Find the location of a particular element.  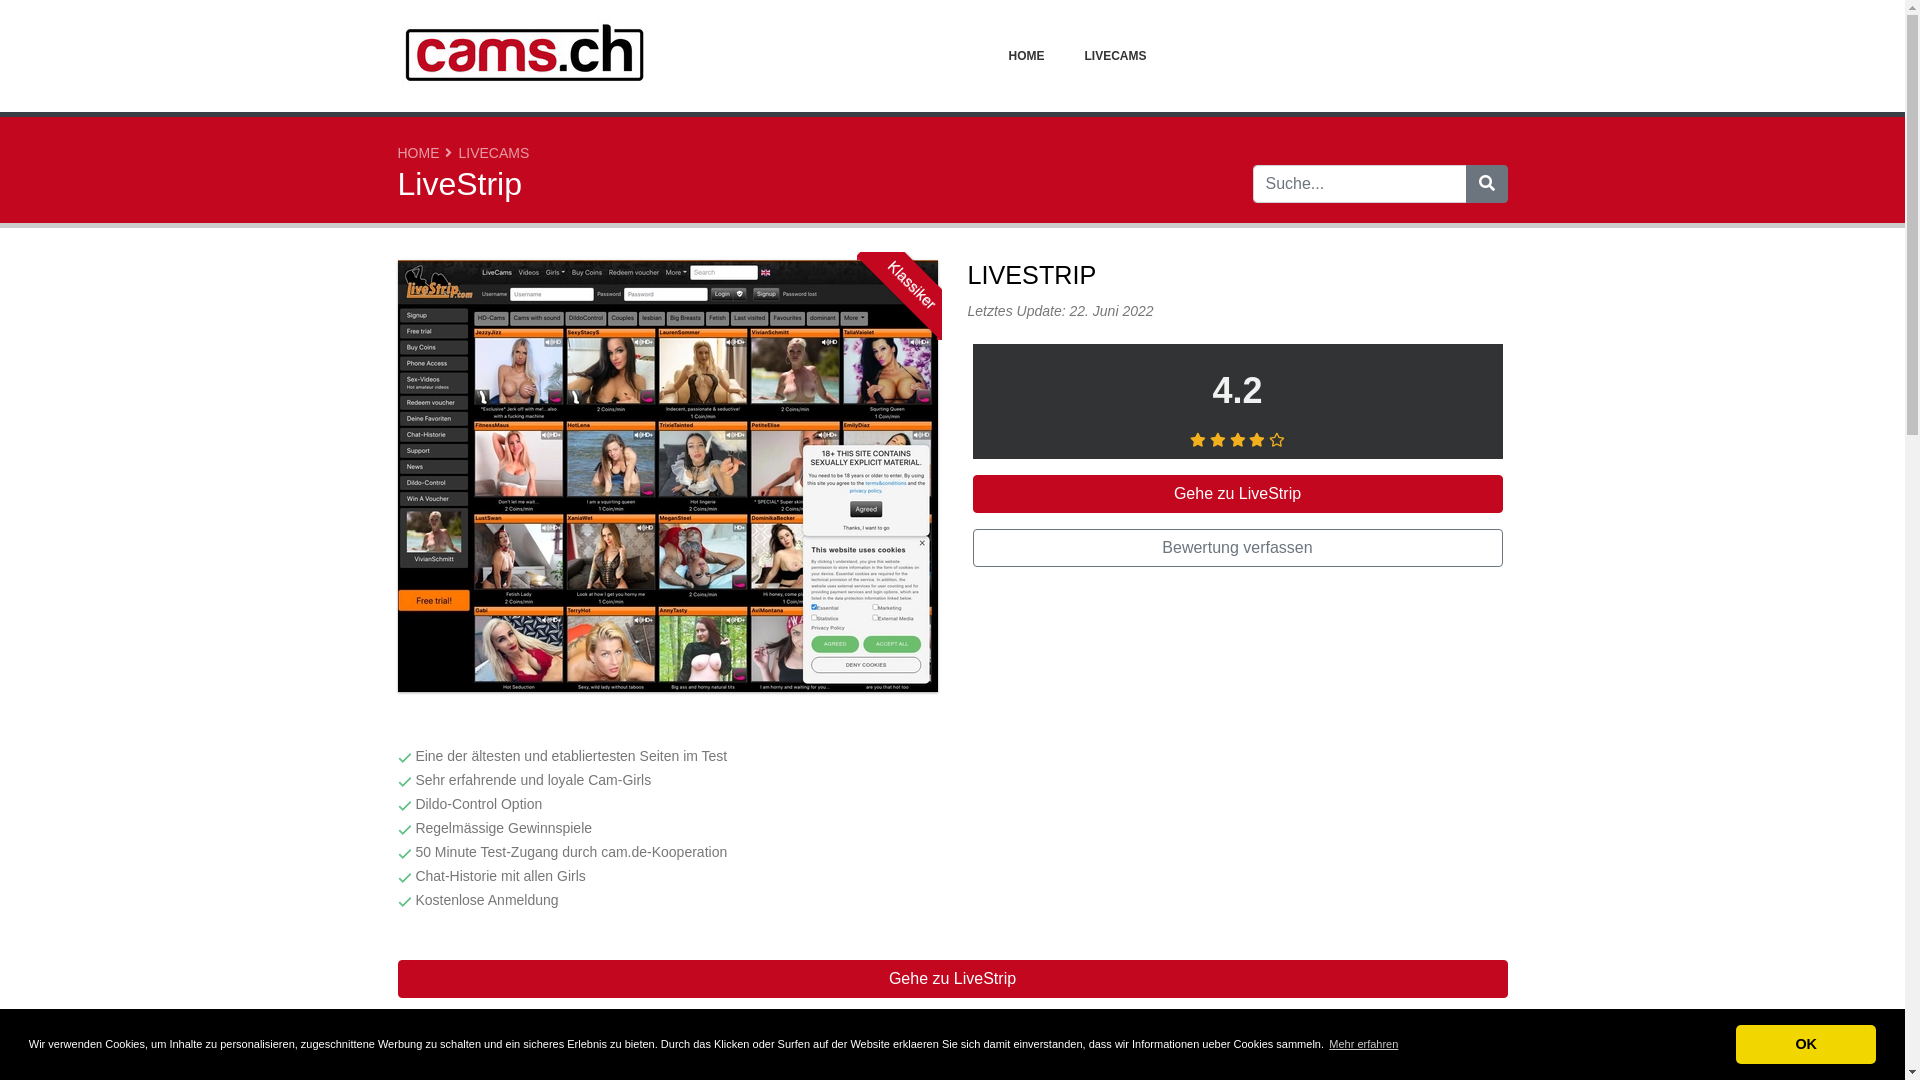

Bewertung: 4.2 is located at coordinates (1238, 440).